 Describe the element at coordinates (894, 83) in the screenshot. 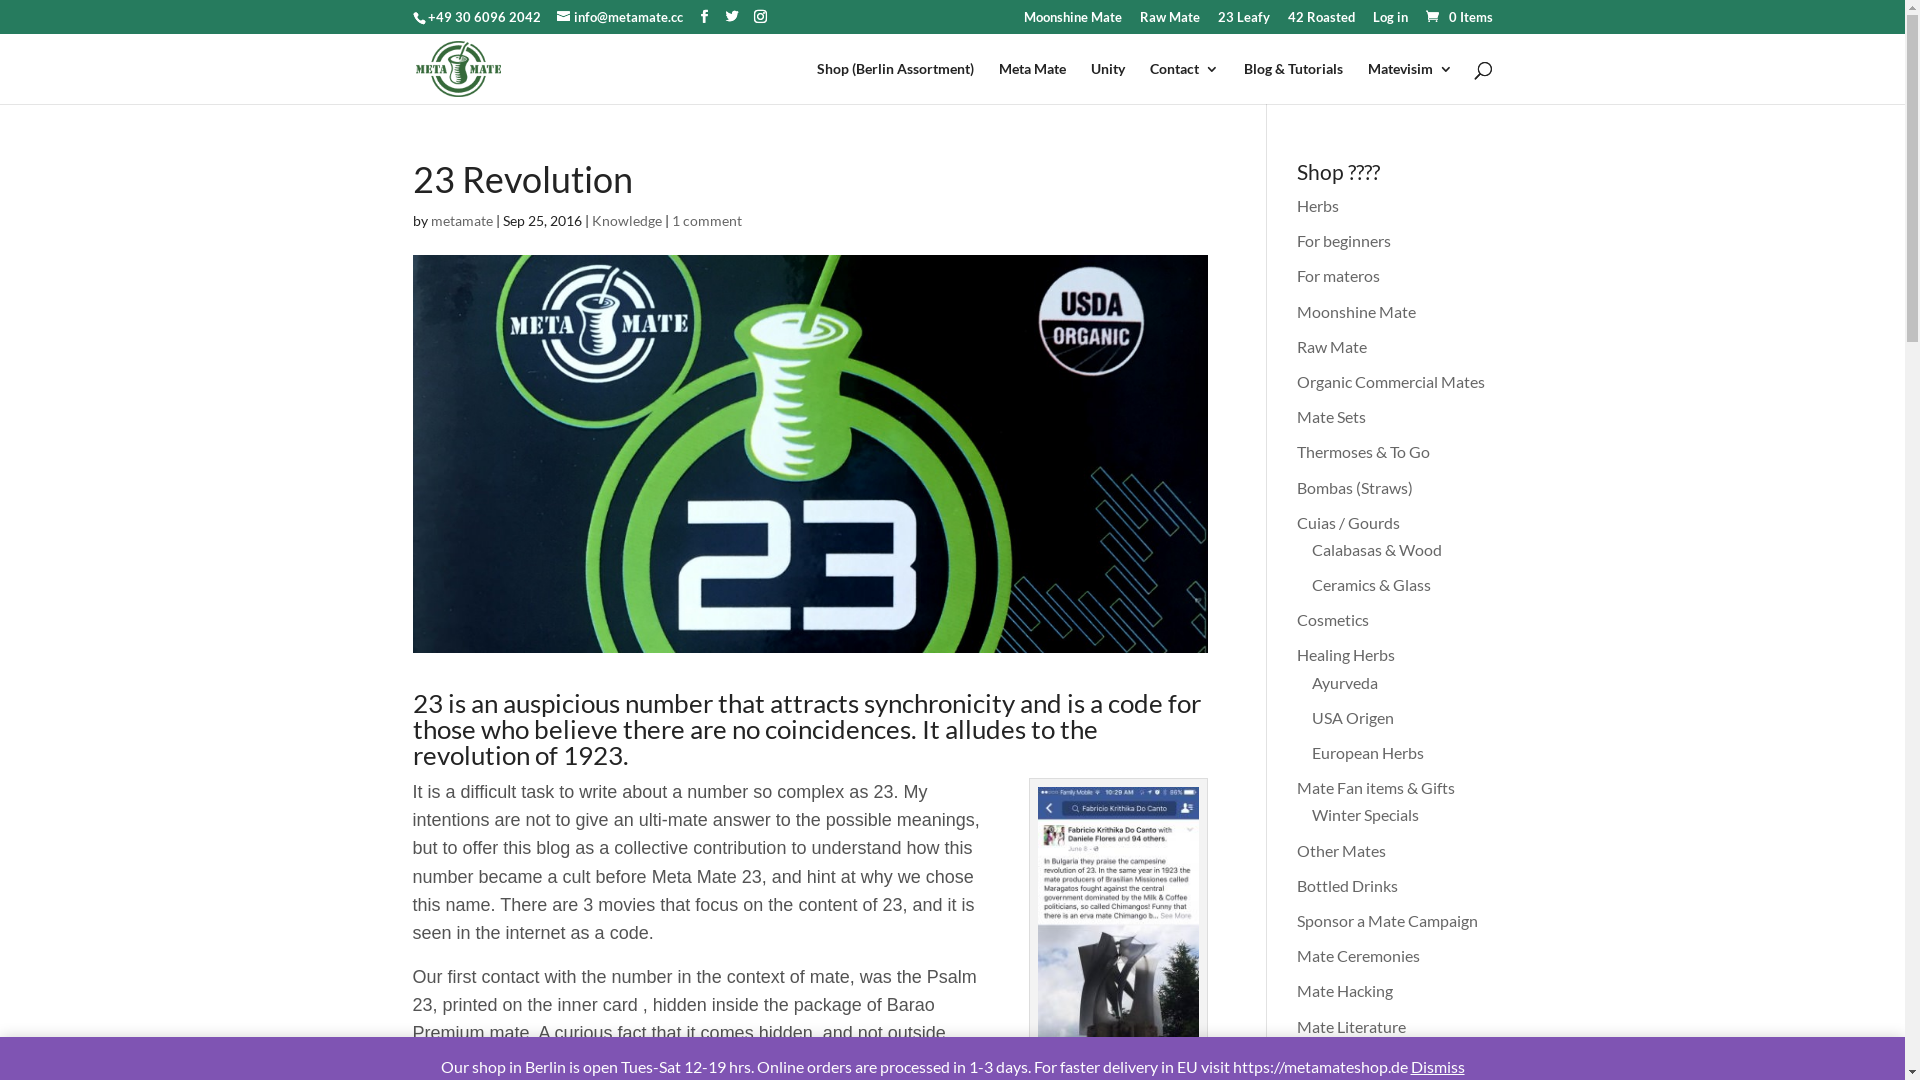

I see `Shop (Berlin Assortment)` at that location.